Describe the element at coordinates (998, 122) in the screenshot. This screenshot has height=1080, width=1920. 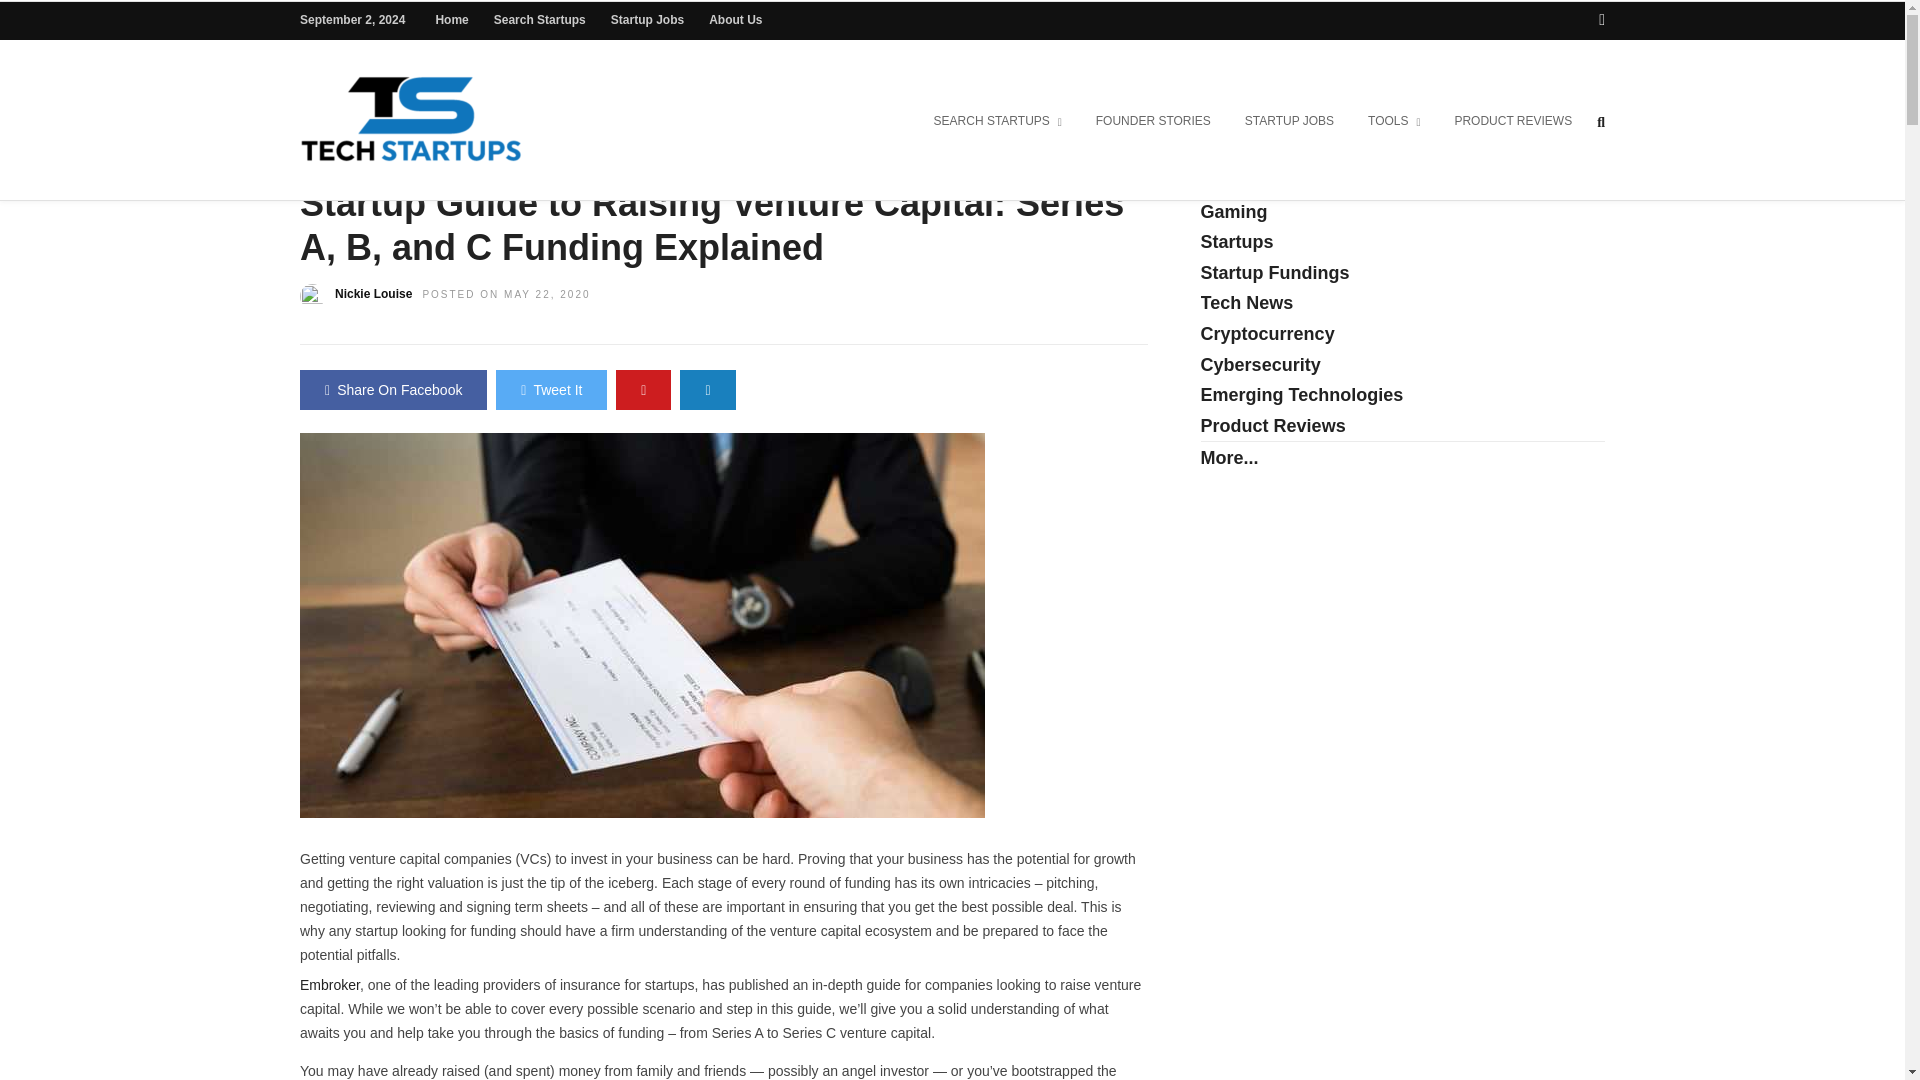
I see `SEARCH STARTUPS` at that location.